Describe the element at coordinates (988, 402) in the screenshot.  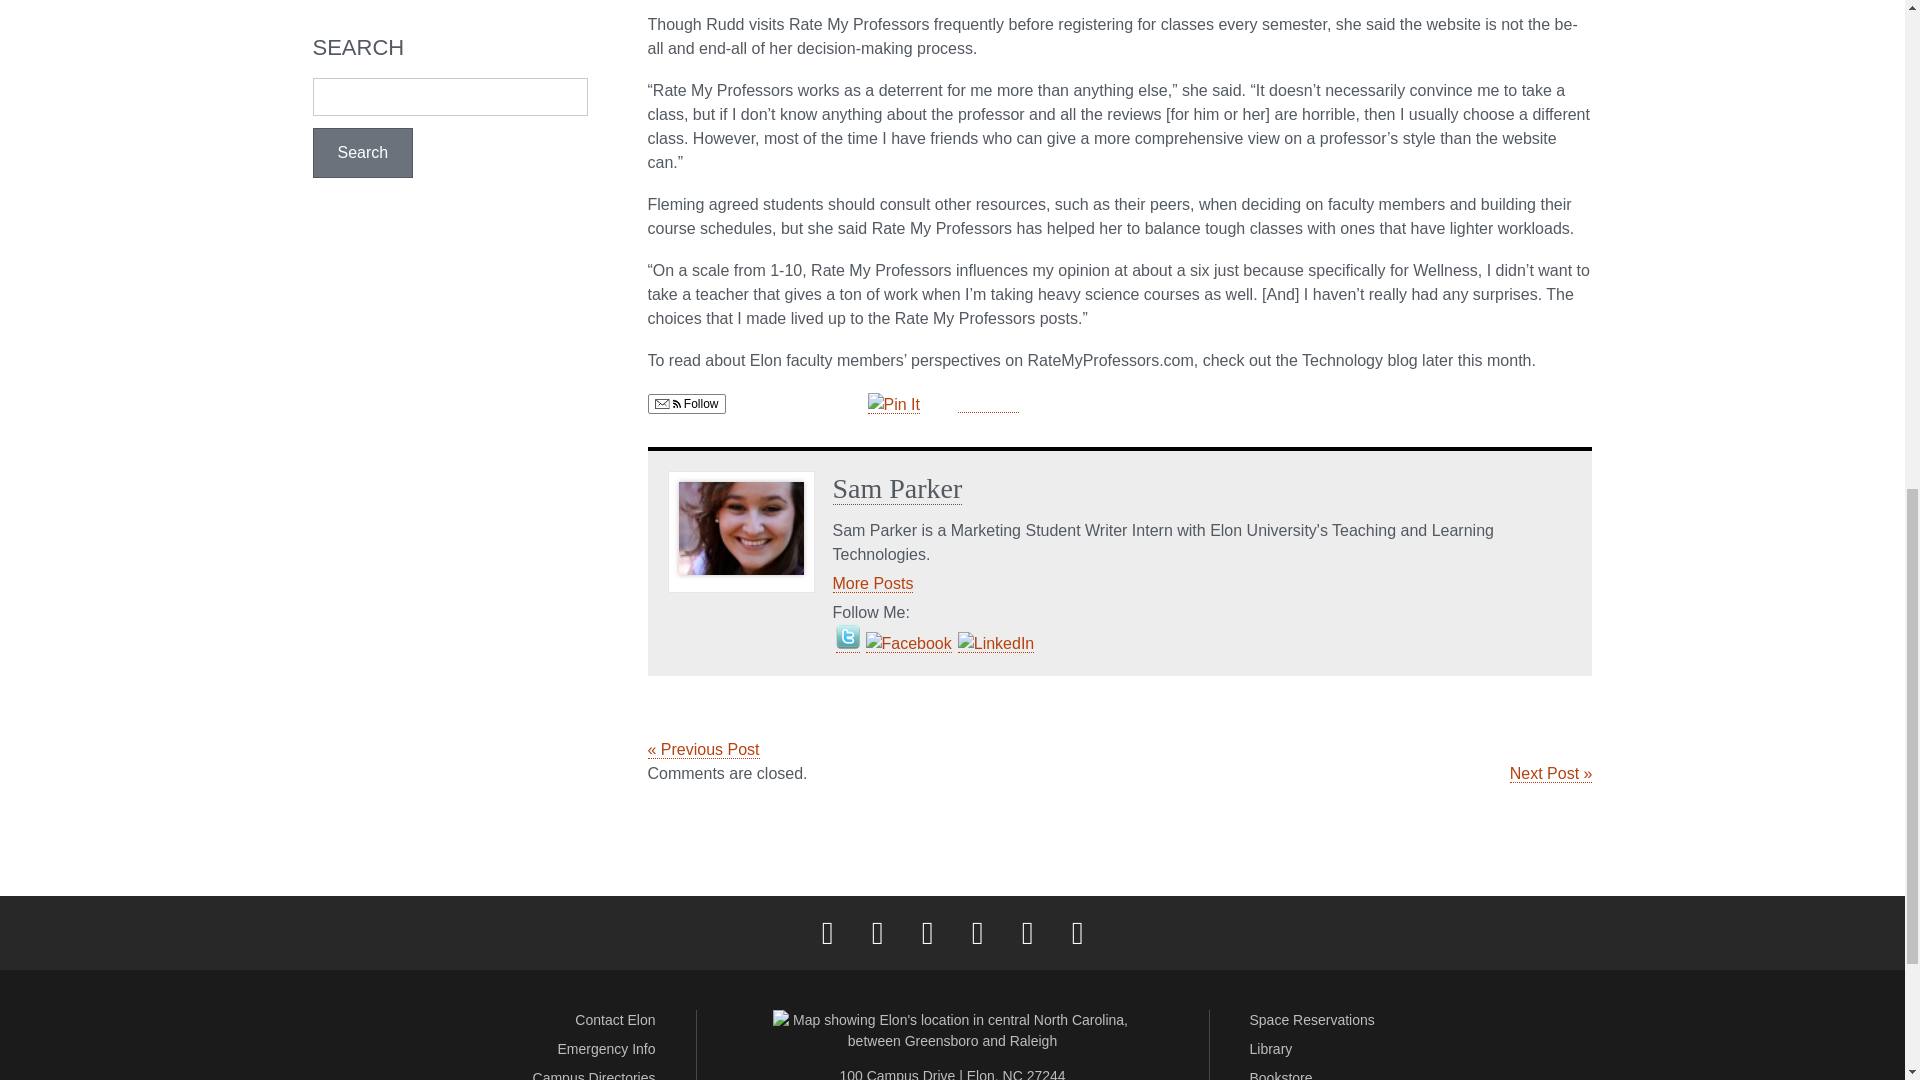
I see `Share on Tumblr` at that location.